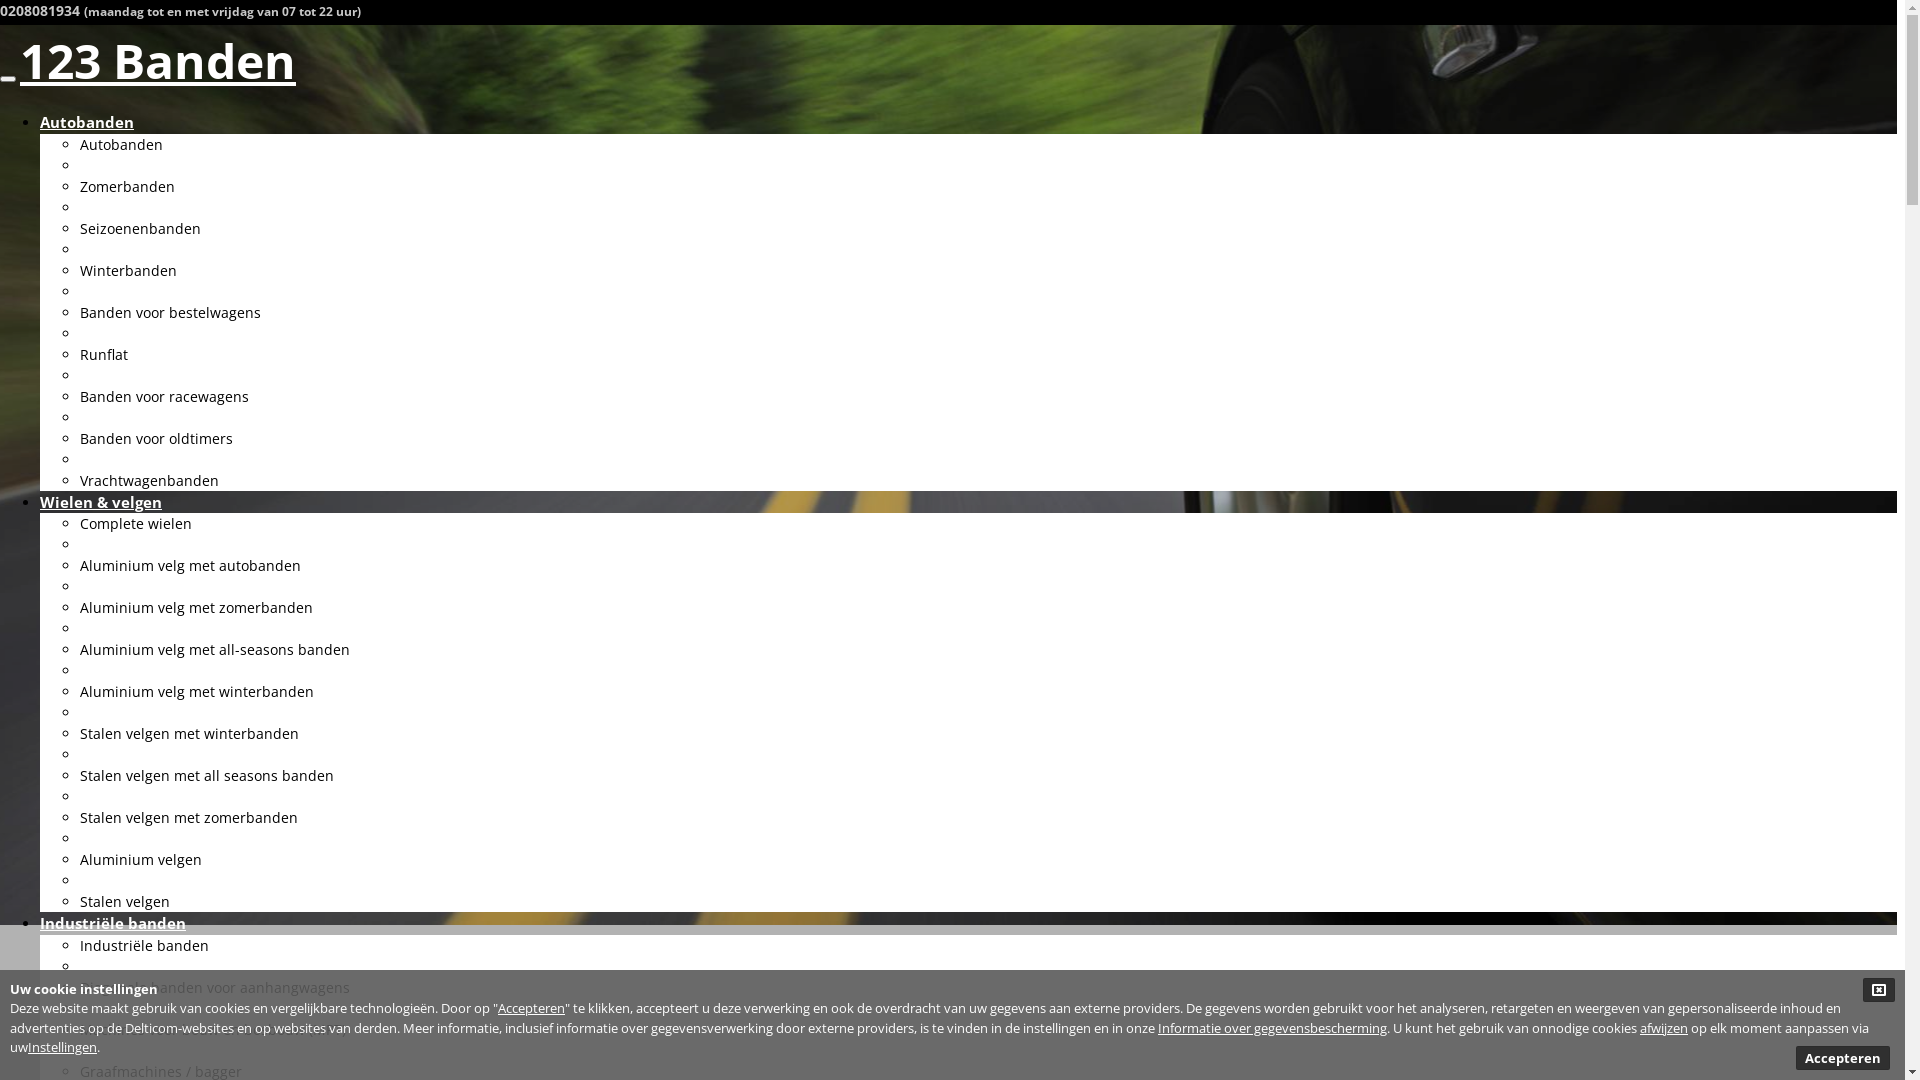  I want to click on Runflat, so click(104, 354).